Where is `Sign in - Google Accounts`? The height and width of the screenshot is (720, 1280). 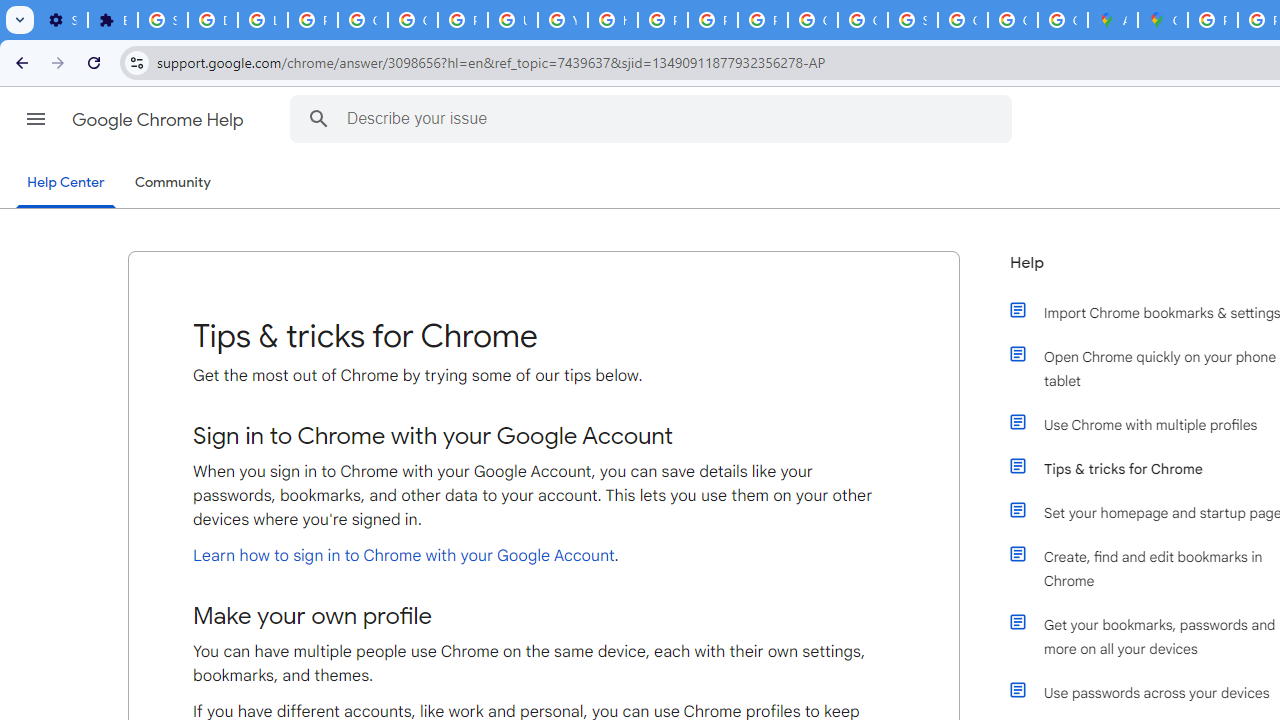 Sign in - Google Accounts is located at coordinates (163, 20).